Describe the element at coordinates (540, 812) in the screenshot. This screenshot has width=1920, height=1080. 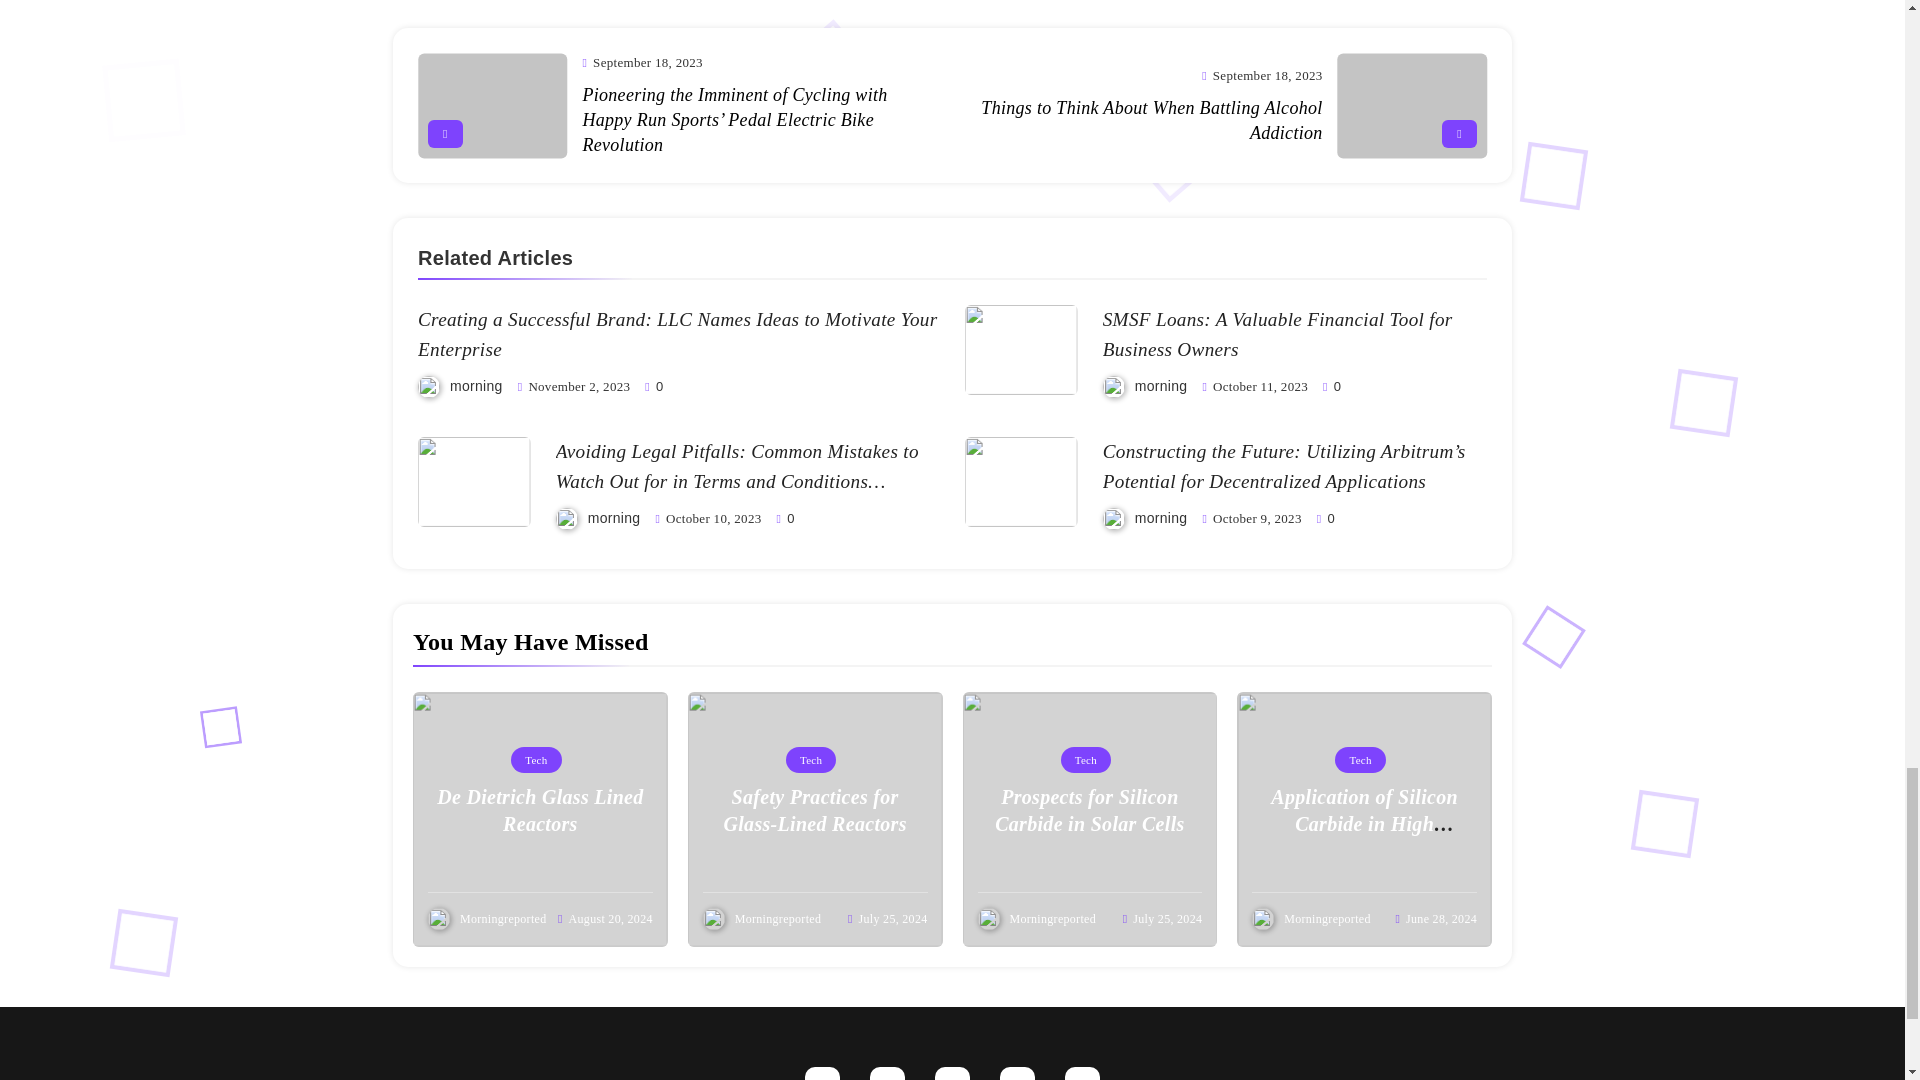
I see `De Dietrich Glass Lined Reactors` at that location.